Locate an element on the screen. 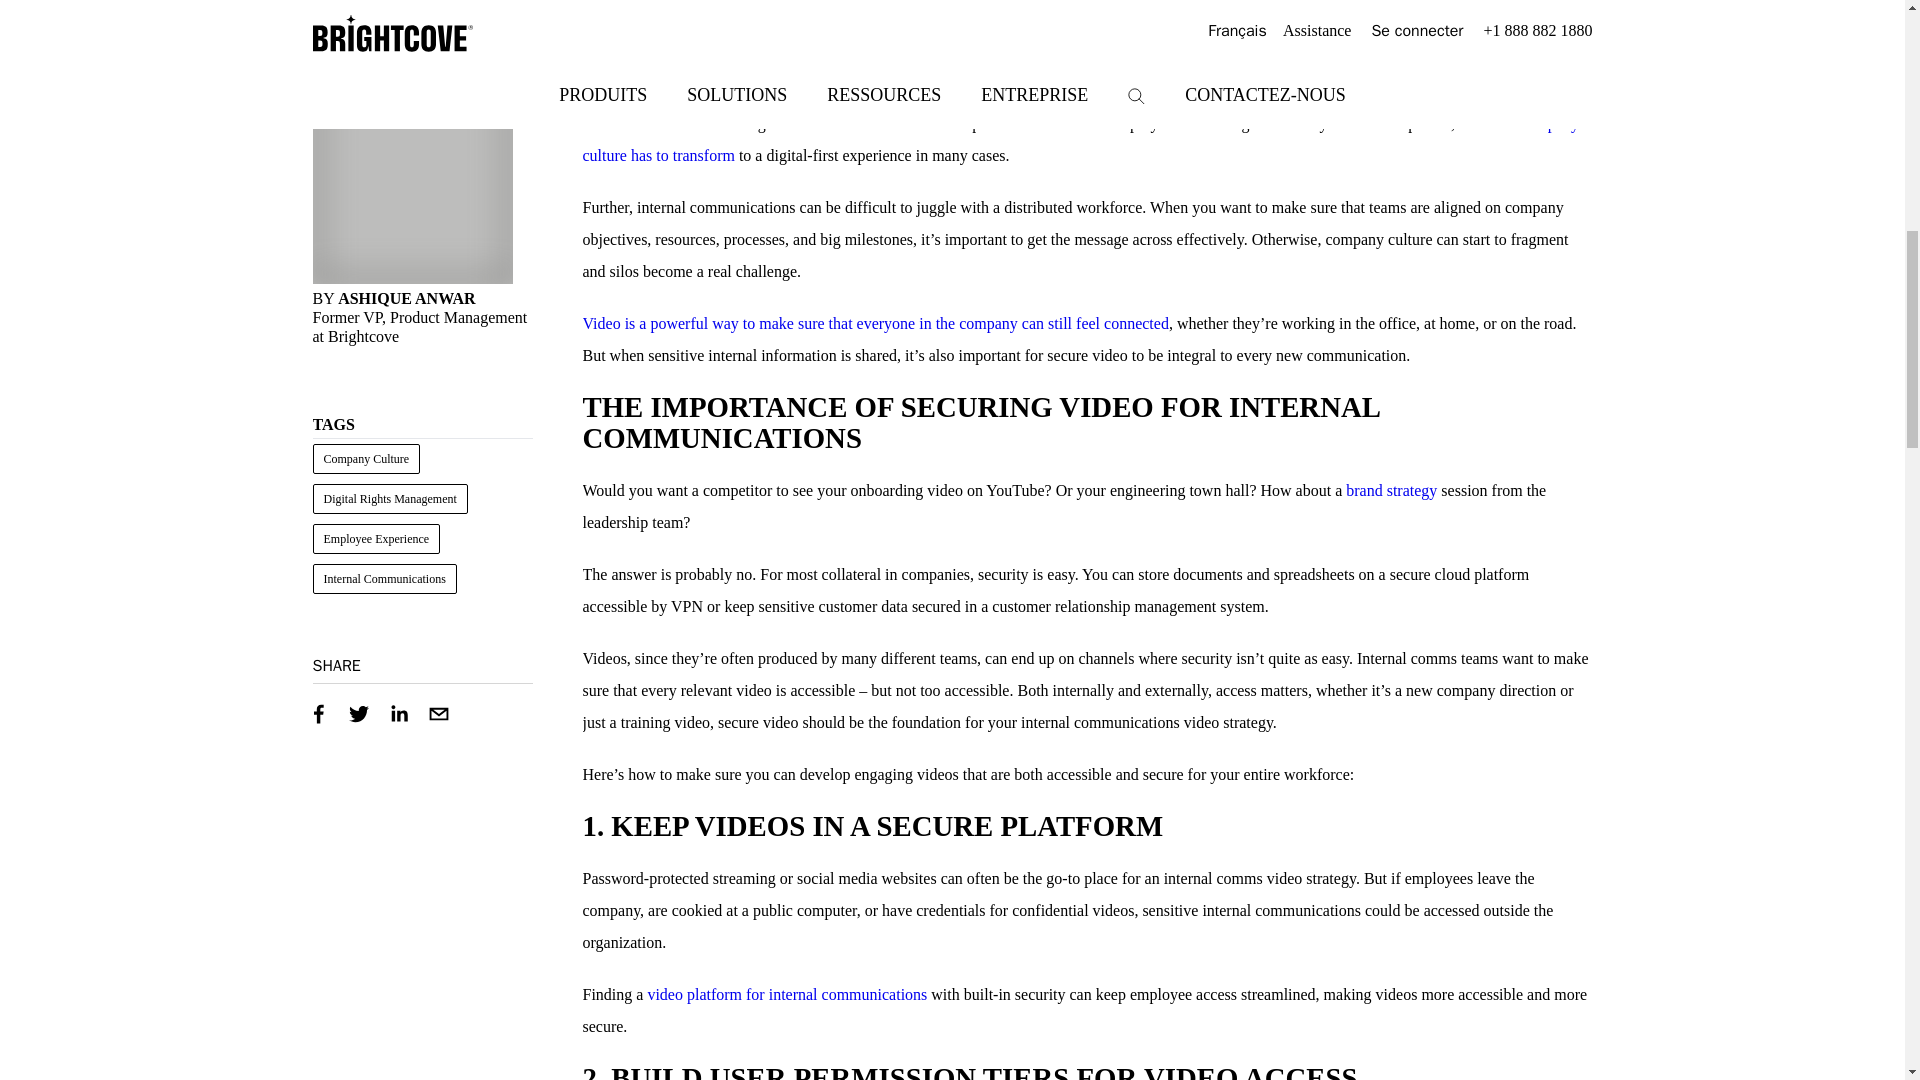  internal communications strategy is located at coordinates (756, 92).